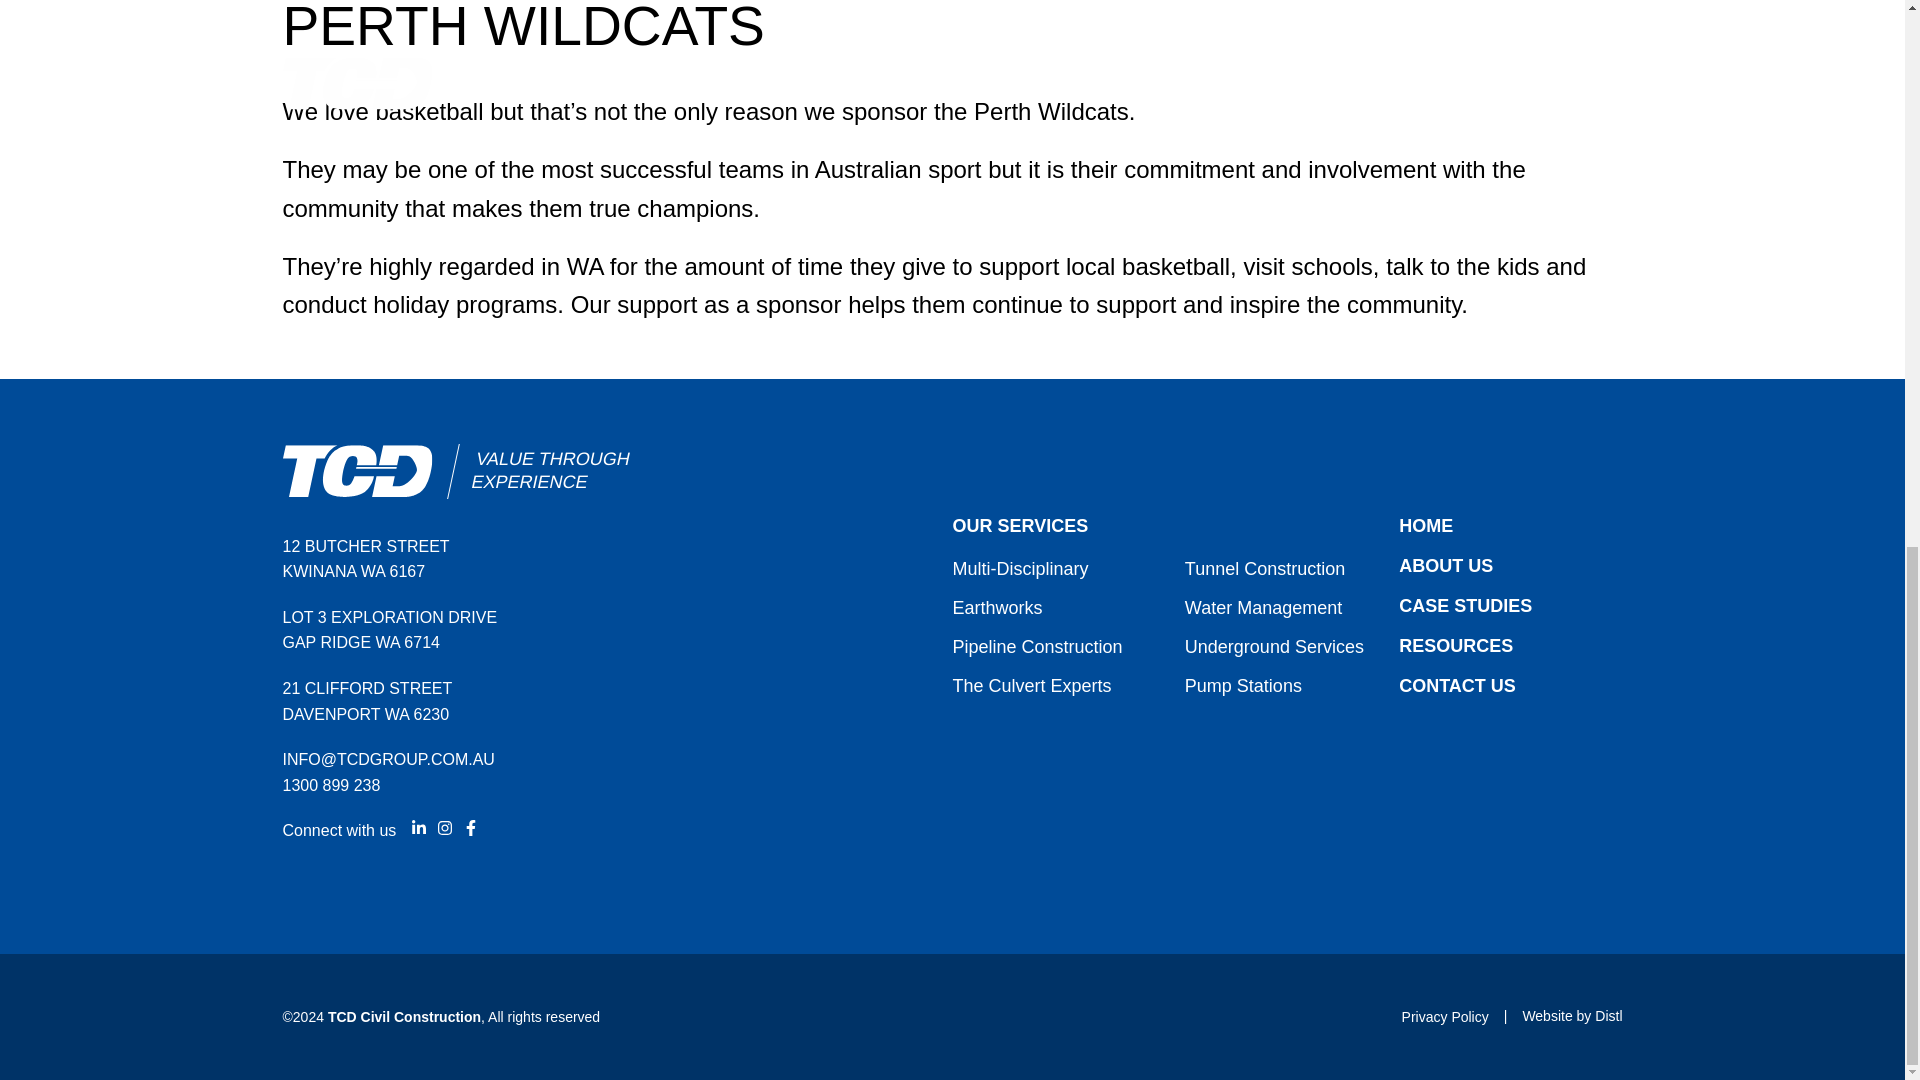 Image resolution: width=1920 pixels, height=1080 pixels. What do you see at coordinates (1263, 608) in the screenshot?
I see `Water Management` at bounding box center [1263, 608].